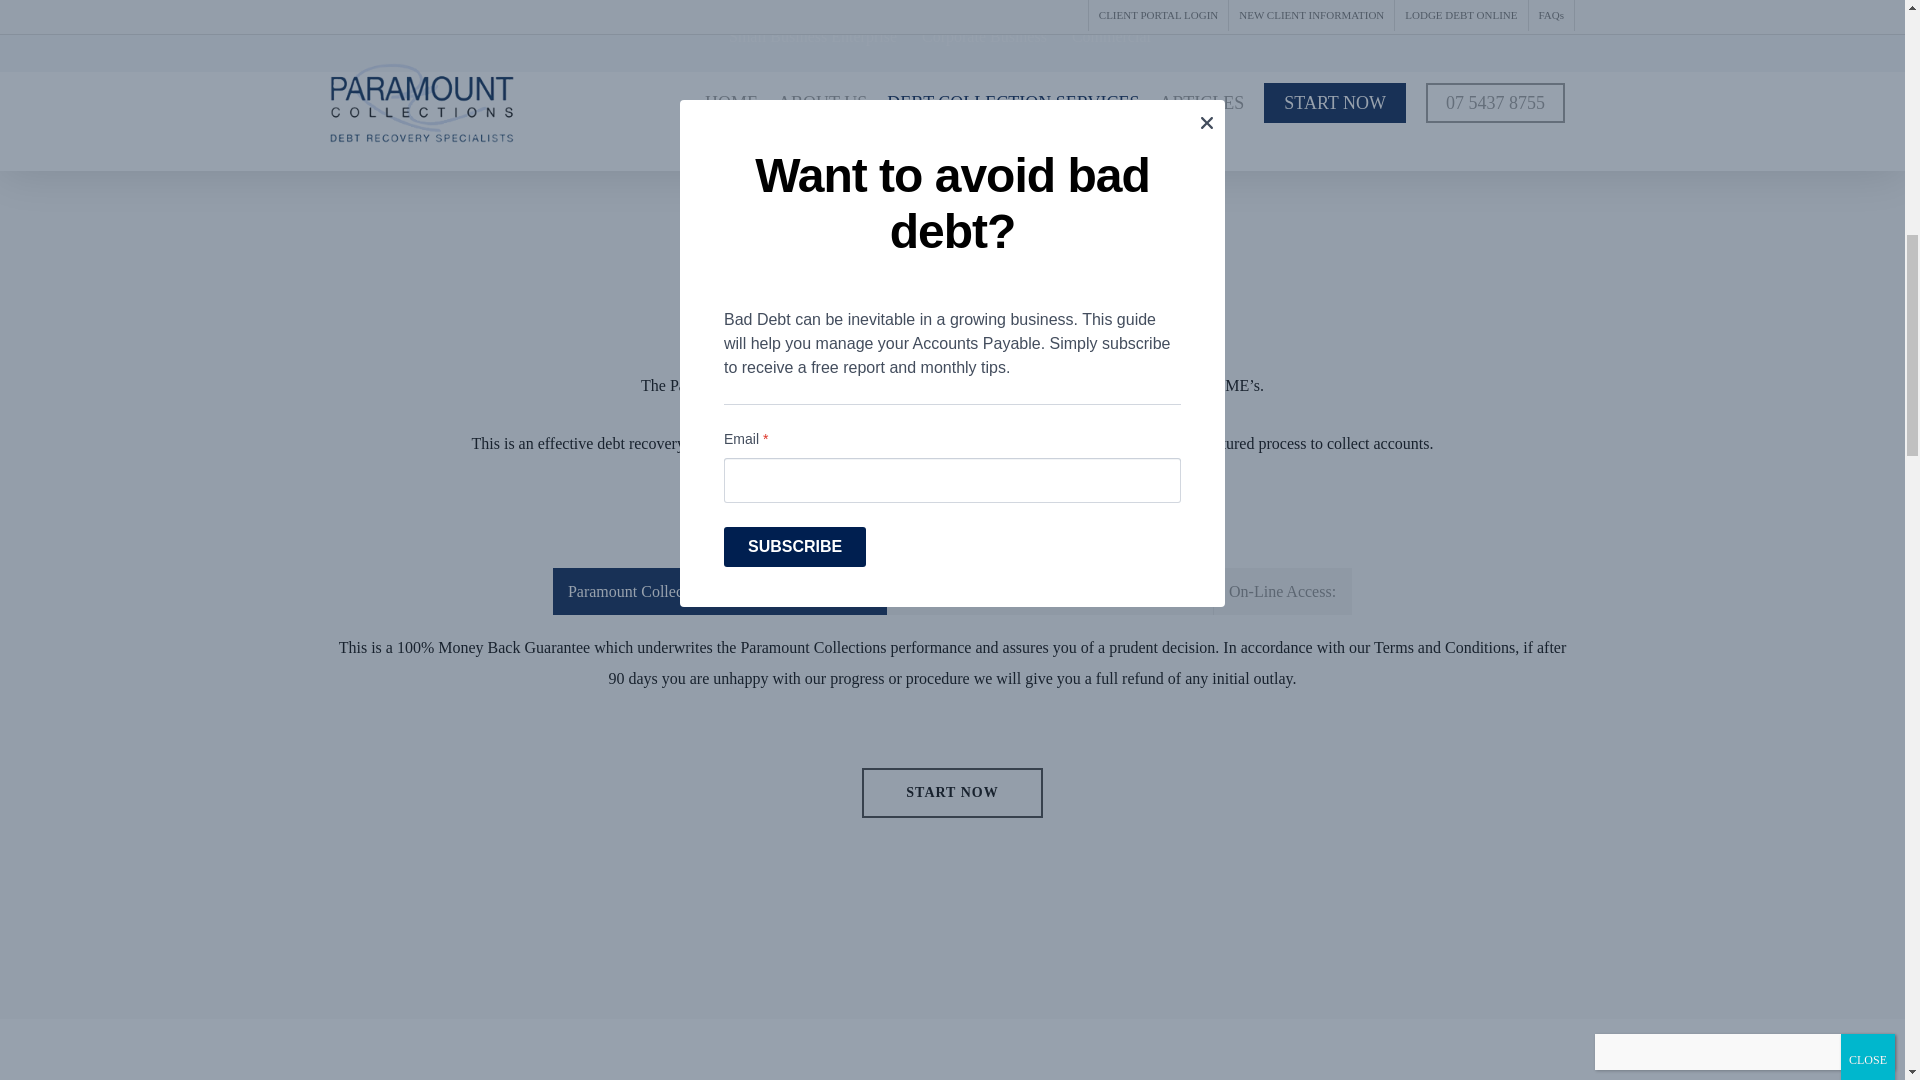 Image resolution: width=1920 pixels, height=1080 pixels. What do you see at coordinates (720, 591) in the screenshot?
I see `Paramount Collections Management Guarantee` at bounding box center [720, 591].